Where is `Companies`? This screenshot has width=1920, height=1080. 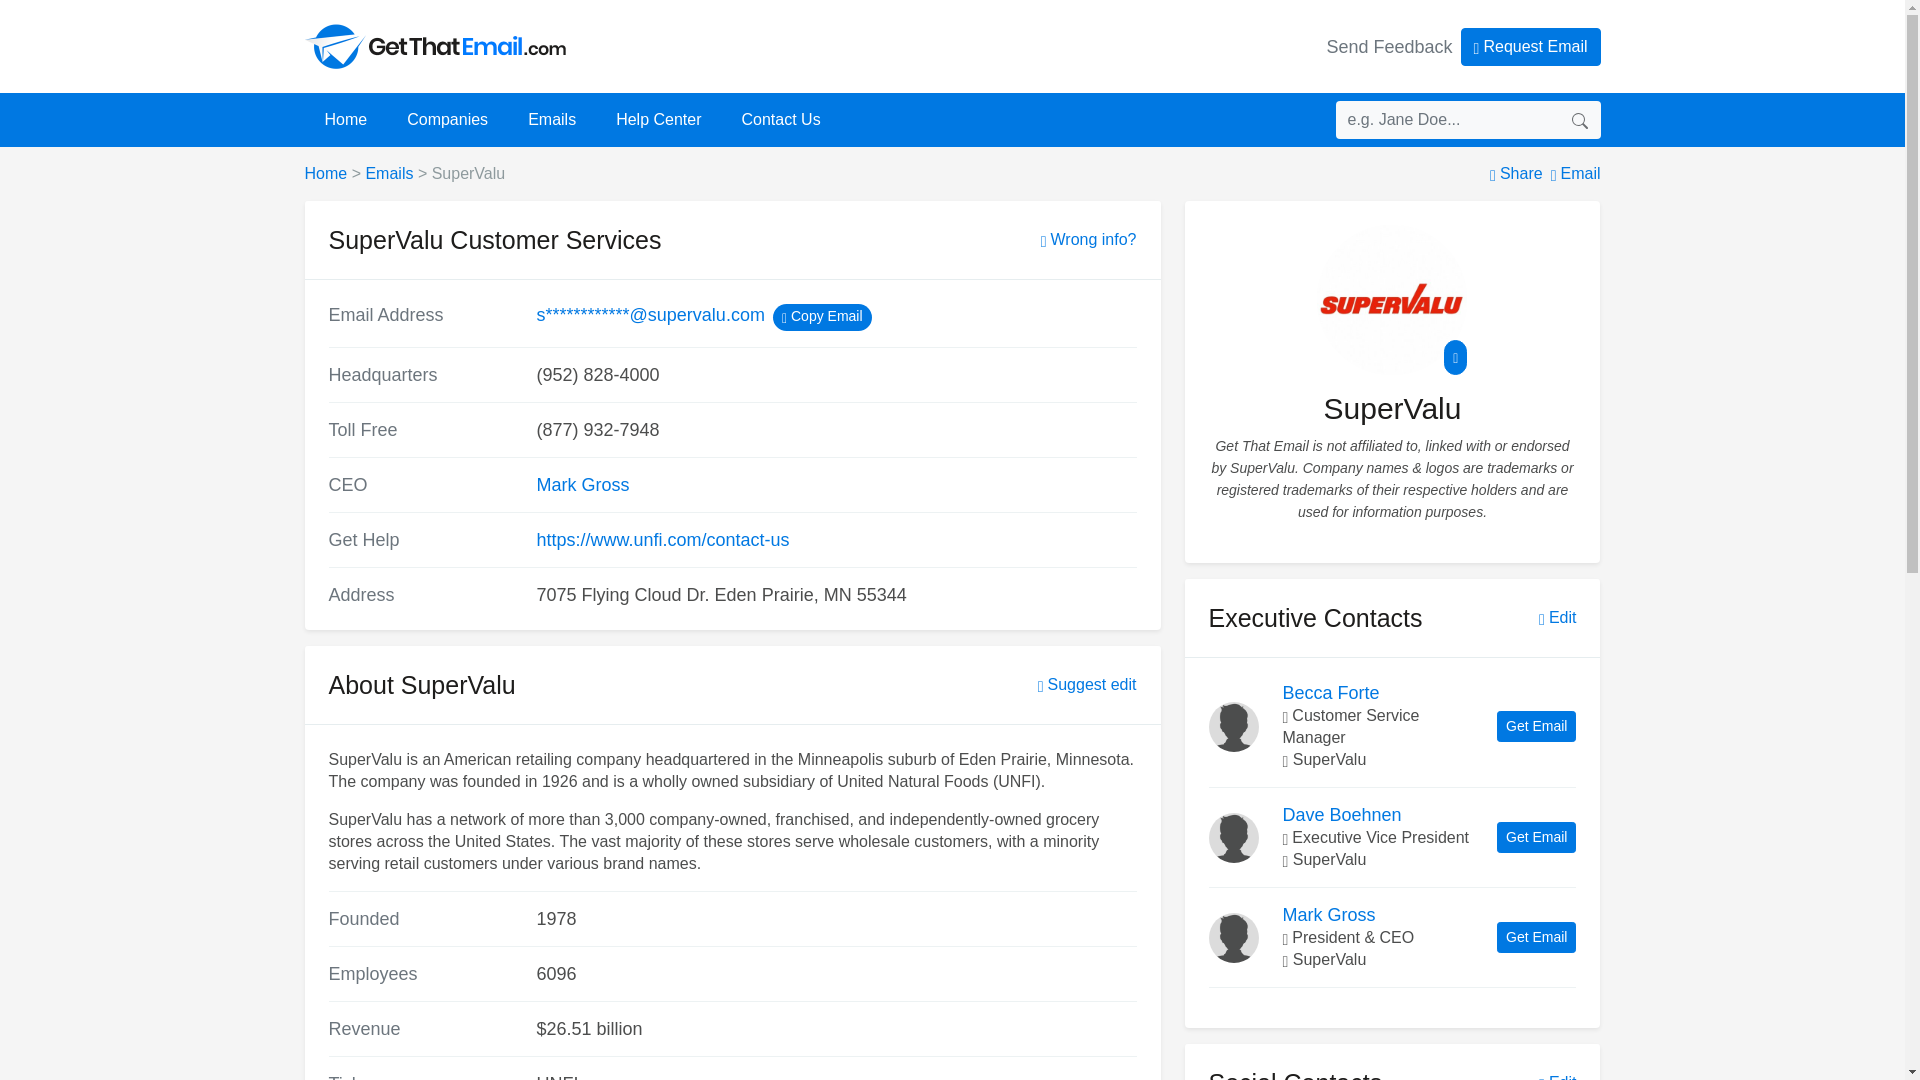 Companies is located at coordinates (448, 119).